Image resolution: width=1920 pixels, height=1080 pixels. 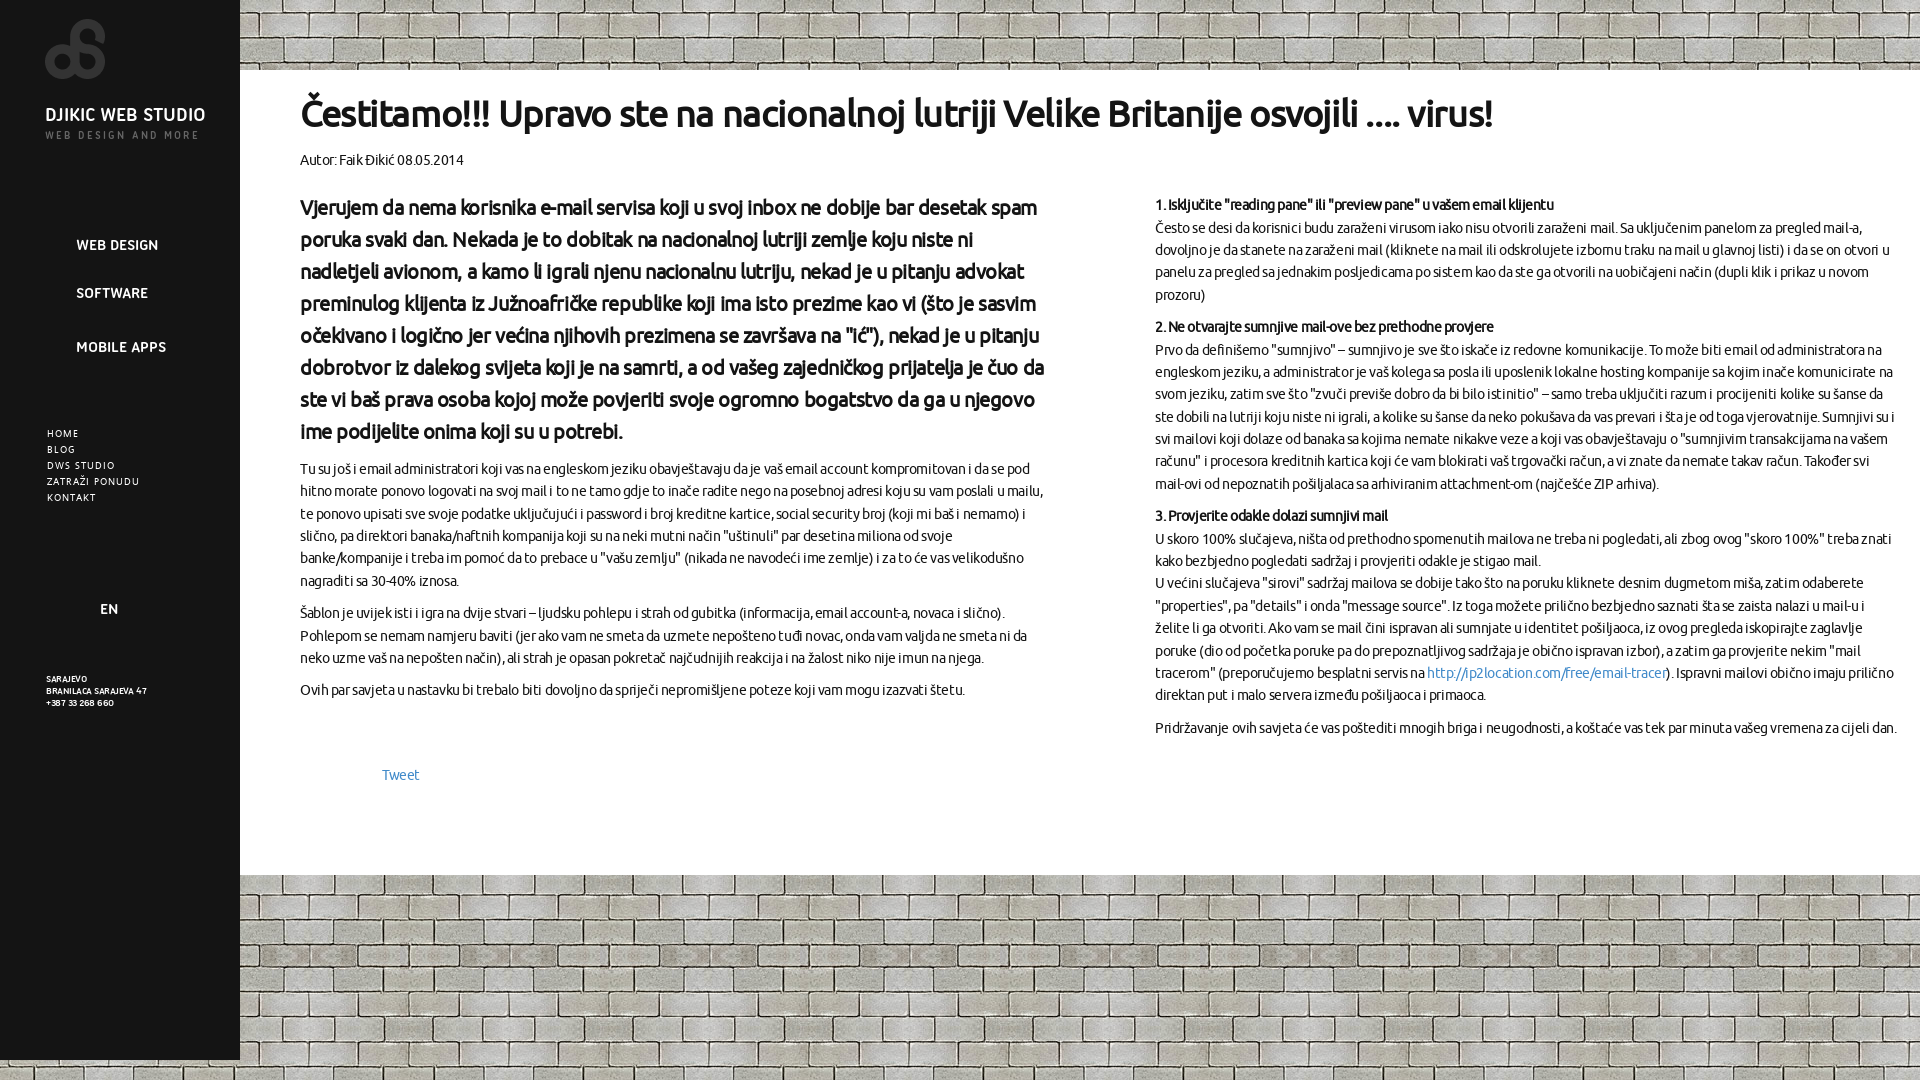 What do you see at coordinates (61, 610) in the screenshot?
I see `Like our Facebook page` at bounding box center [61, 610].